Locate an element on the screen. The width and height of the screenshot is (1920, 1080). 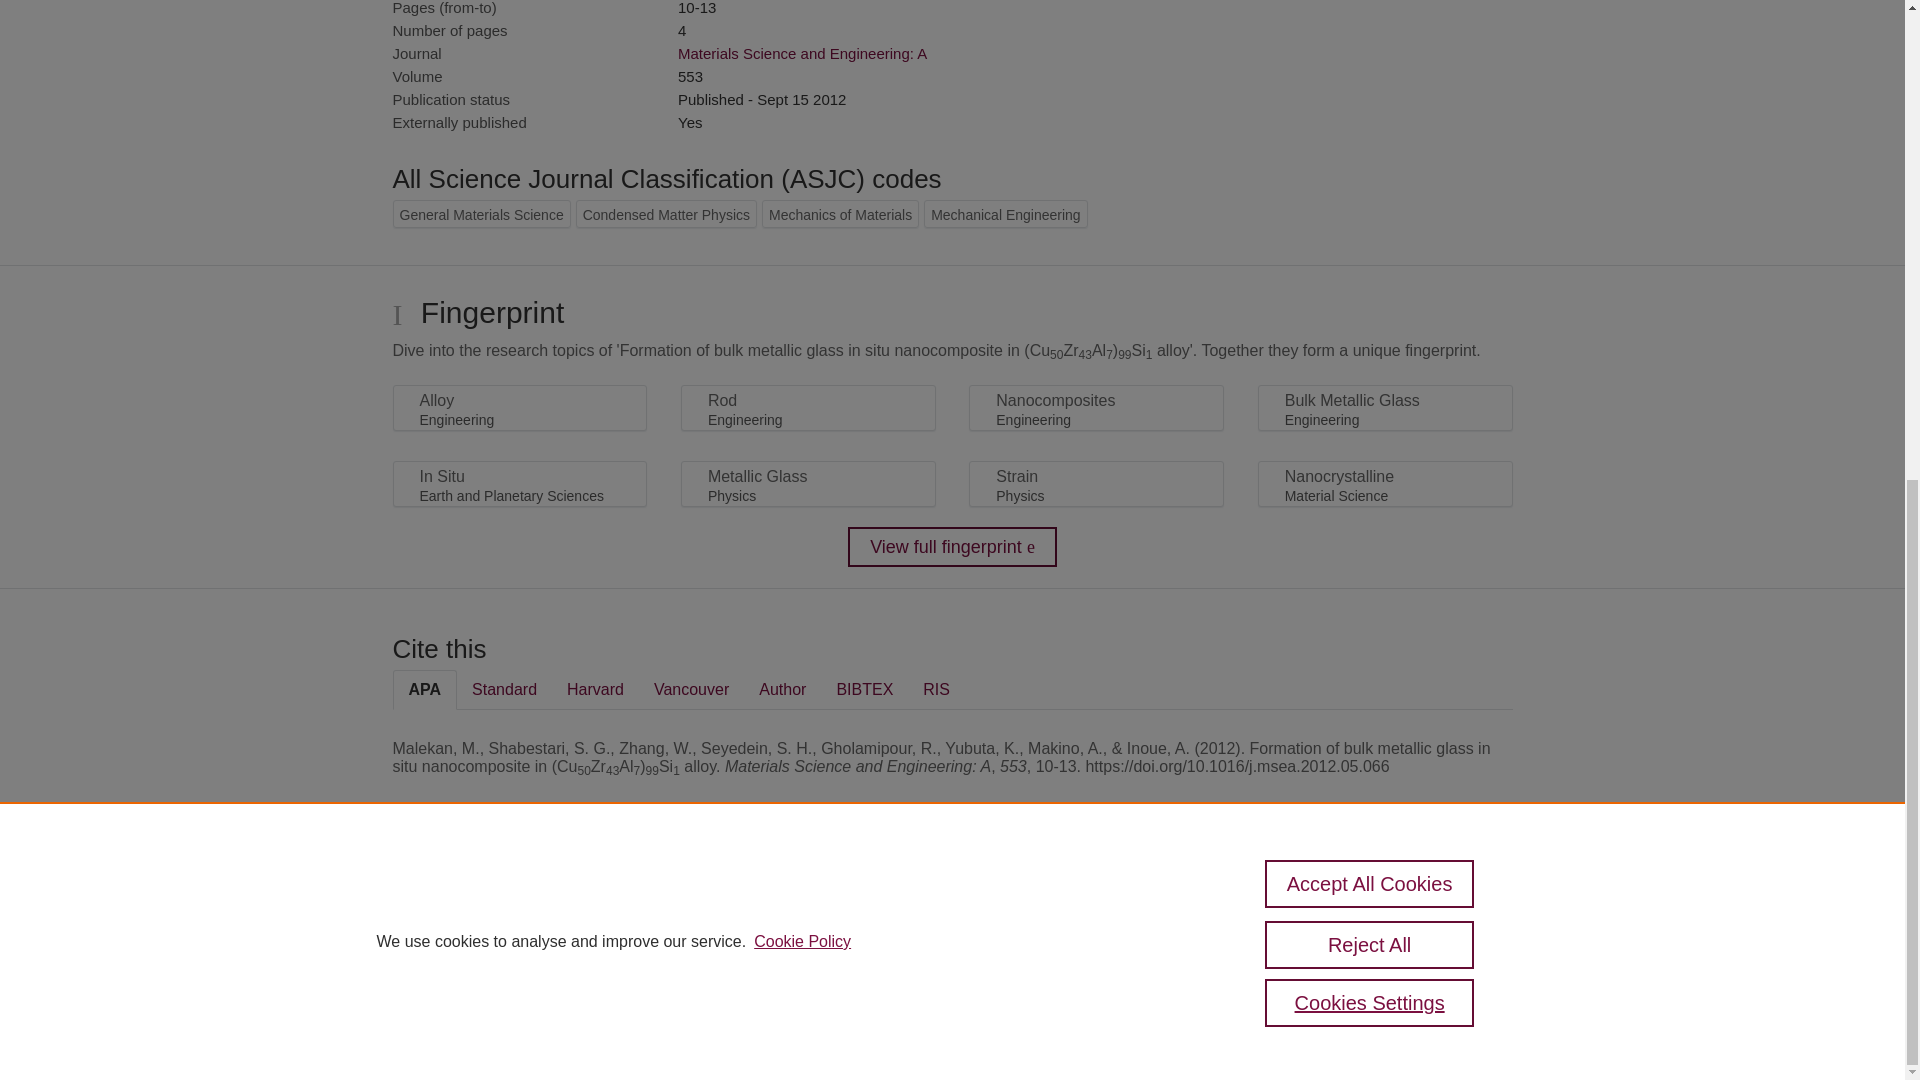
Pure is located at coordinates (478, 906).